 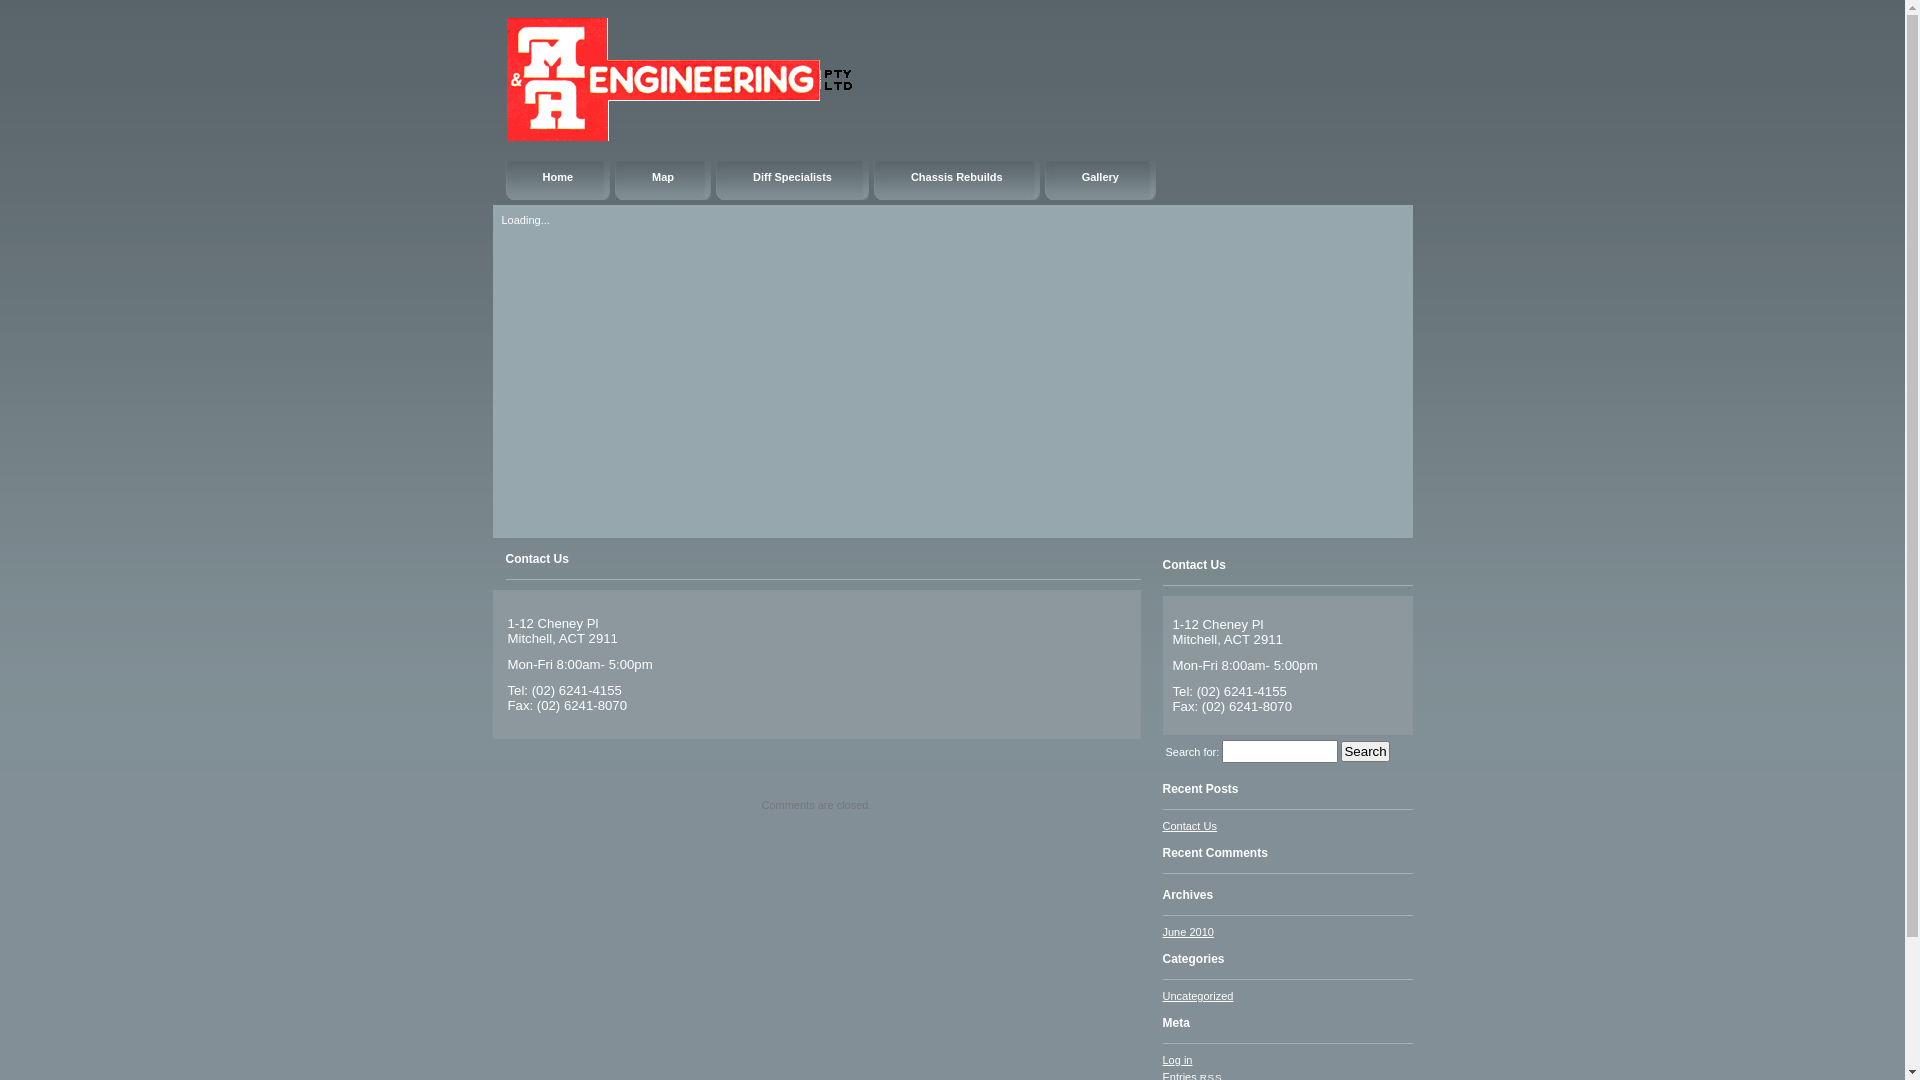 What do you see at coordinates (1188, 932) in the screenshot?
I see `June 2010` at bounding box center [1188, 932].